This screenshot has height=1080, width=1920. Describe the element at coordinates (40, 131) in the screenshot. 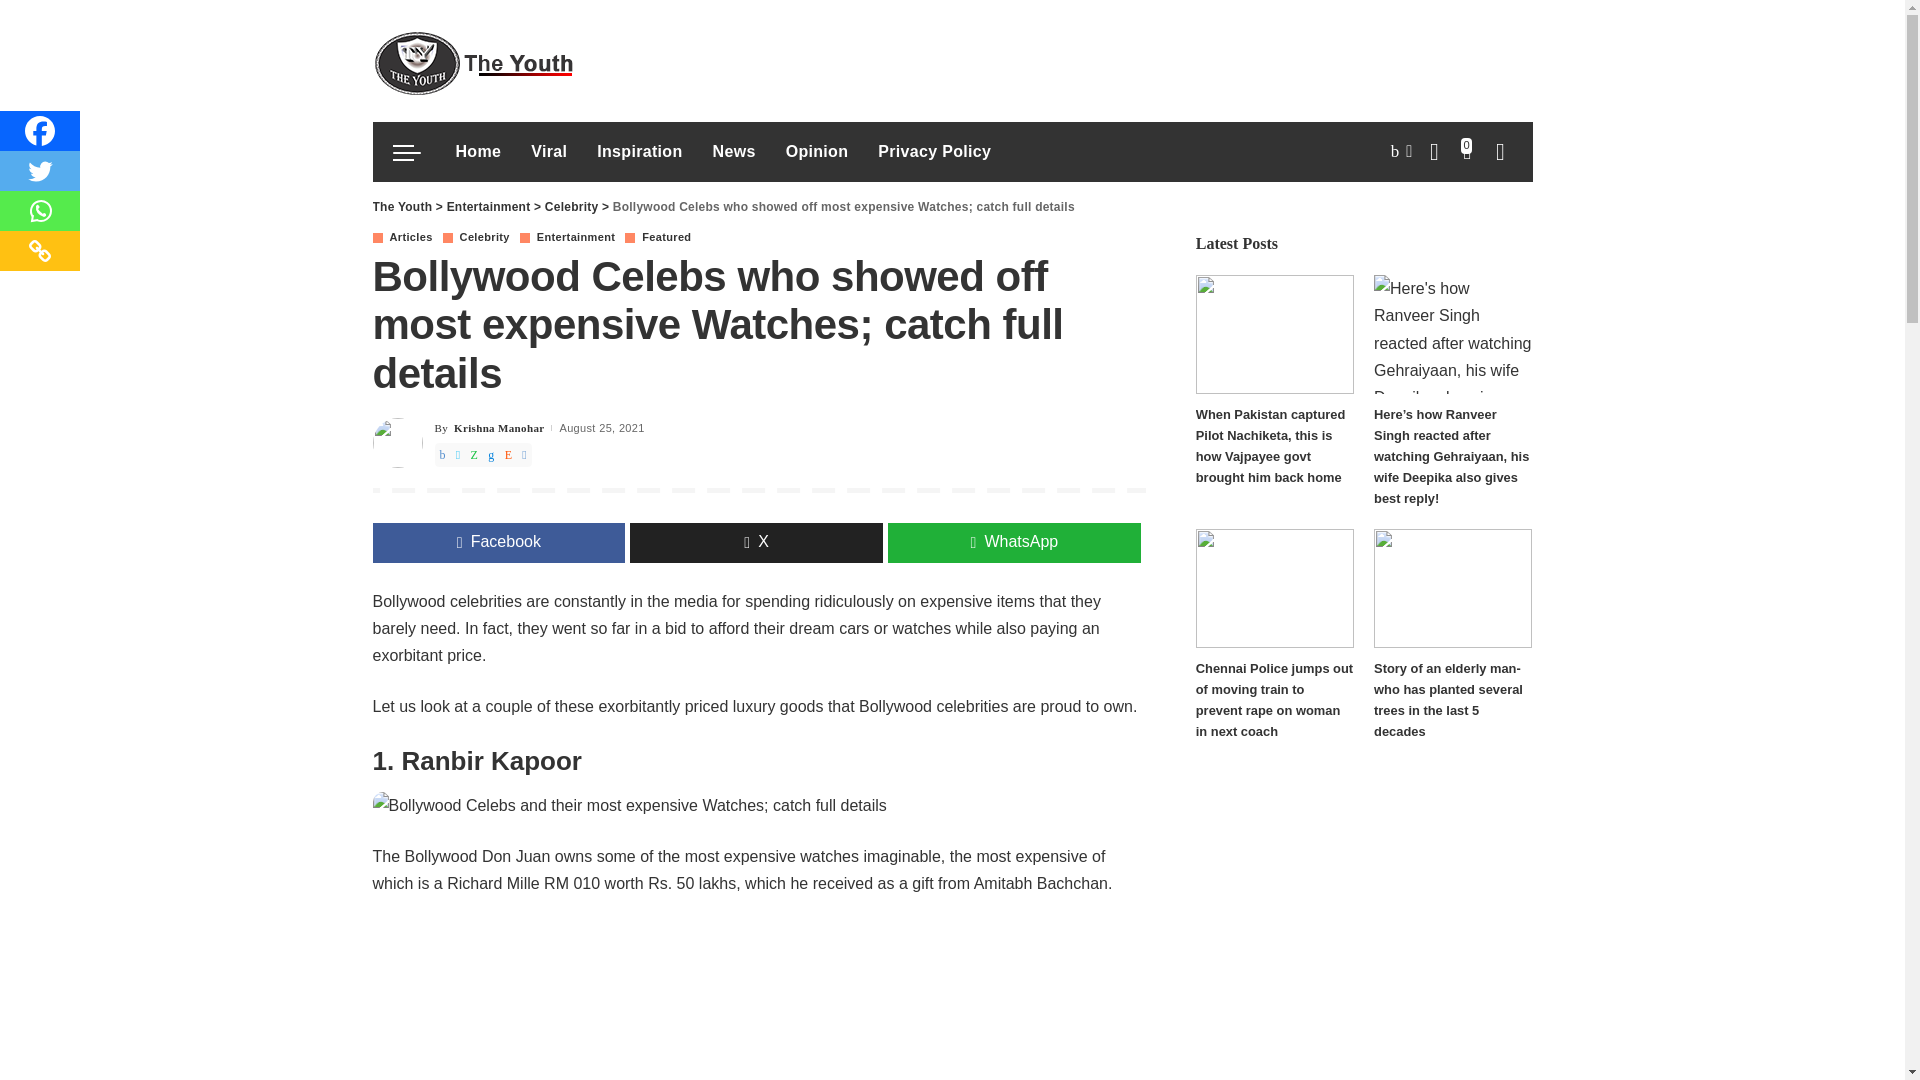

I see `Facebook` at that location.